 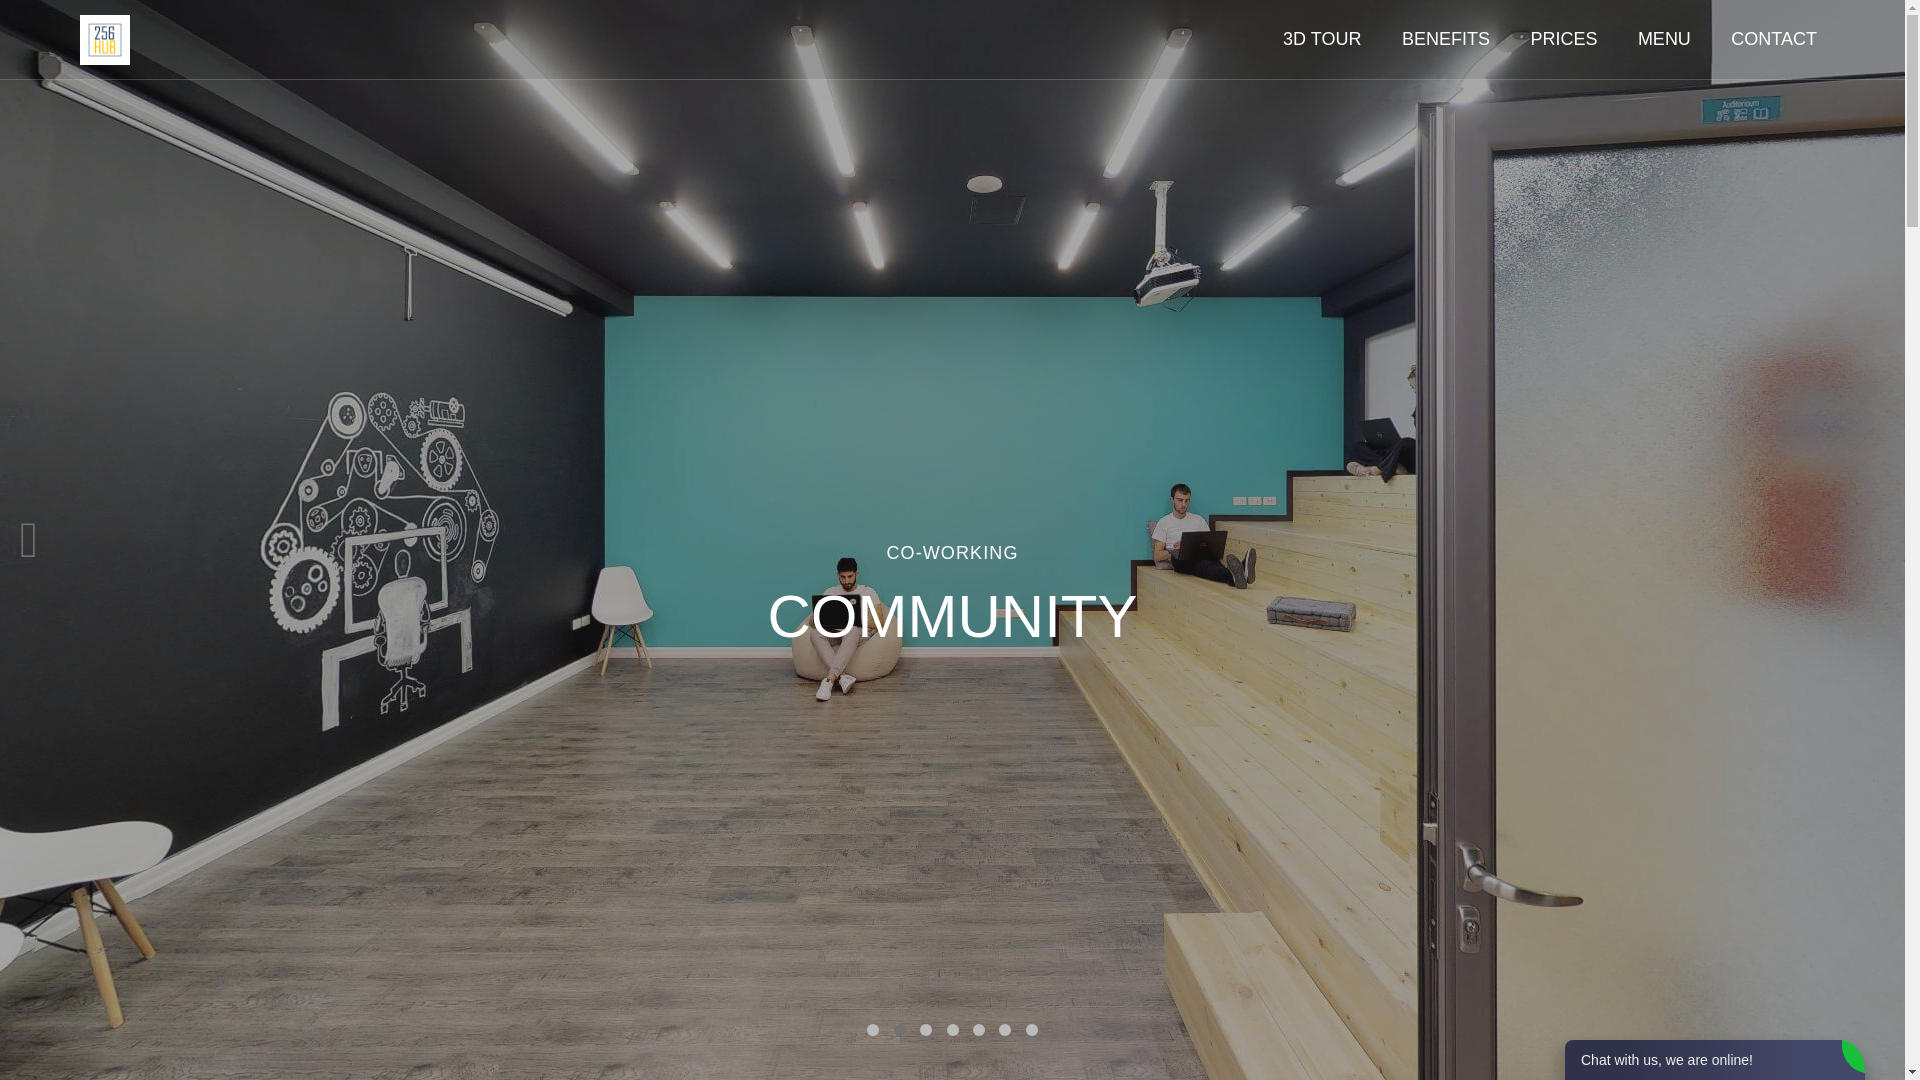 I want to click on CONTACT, so click(x=1764, y=39).